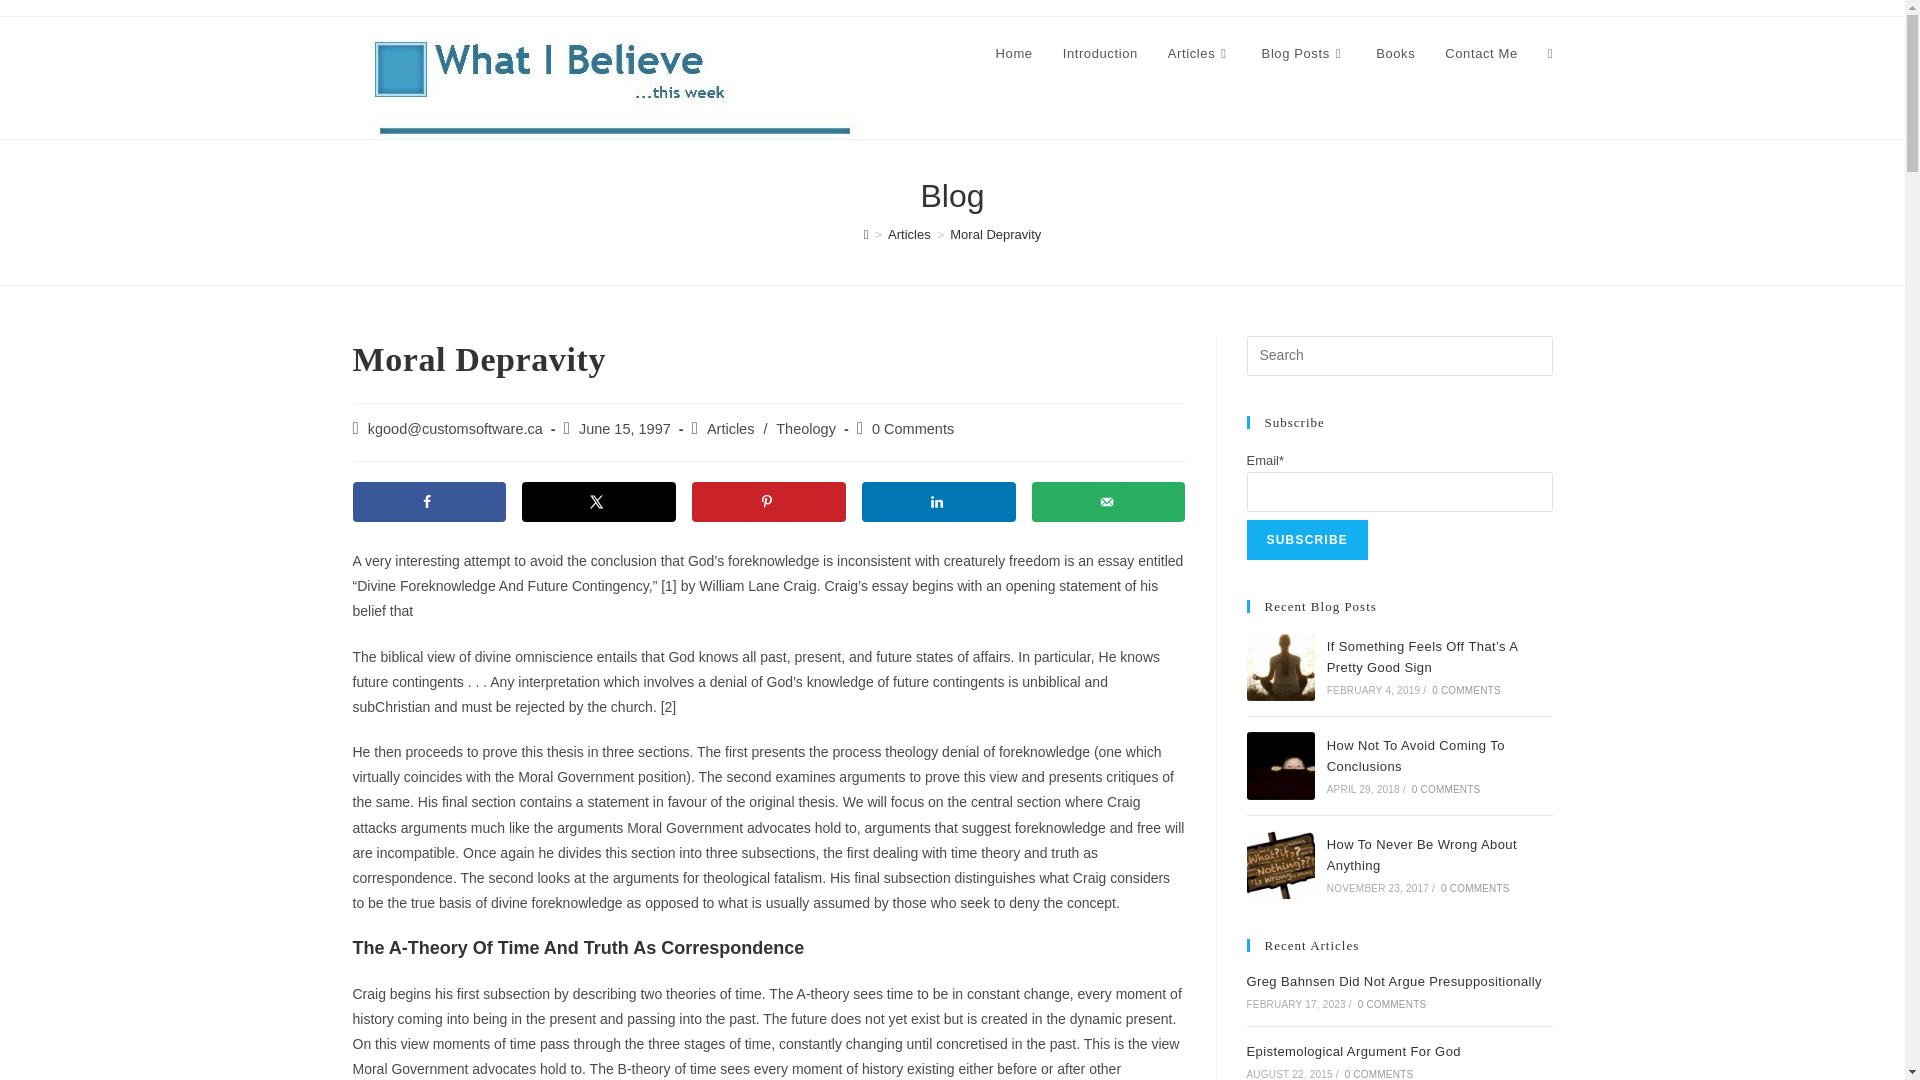  I want to click on Contact Me, so click(1481, 54).